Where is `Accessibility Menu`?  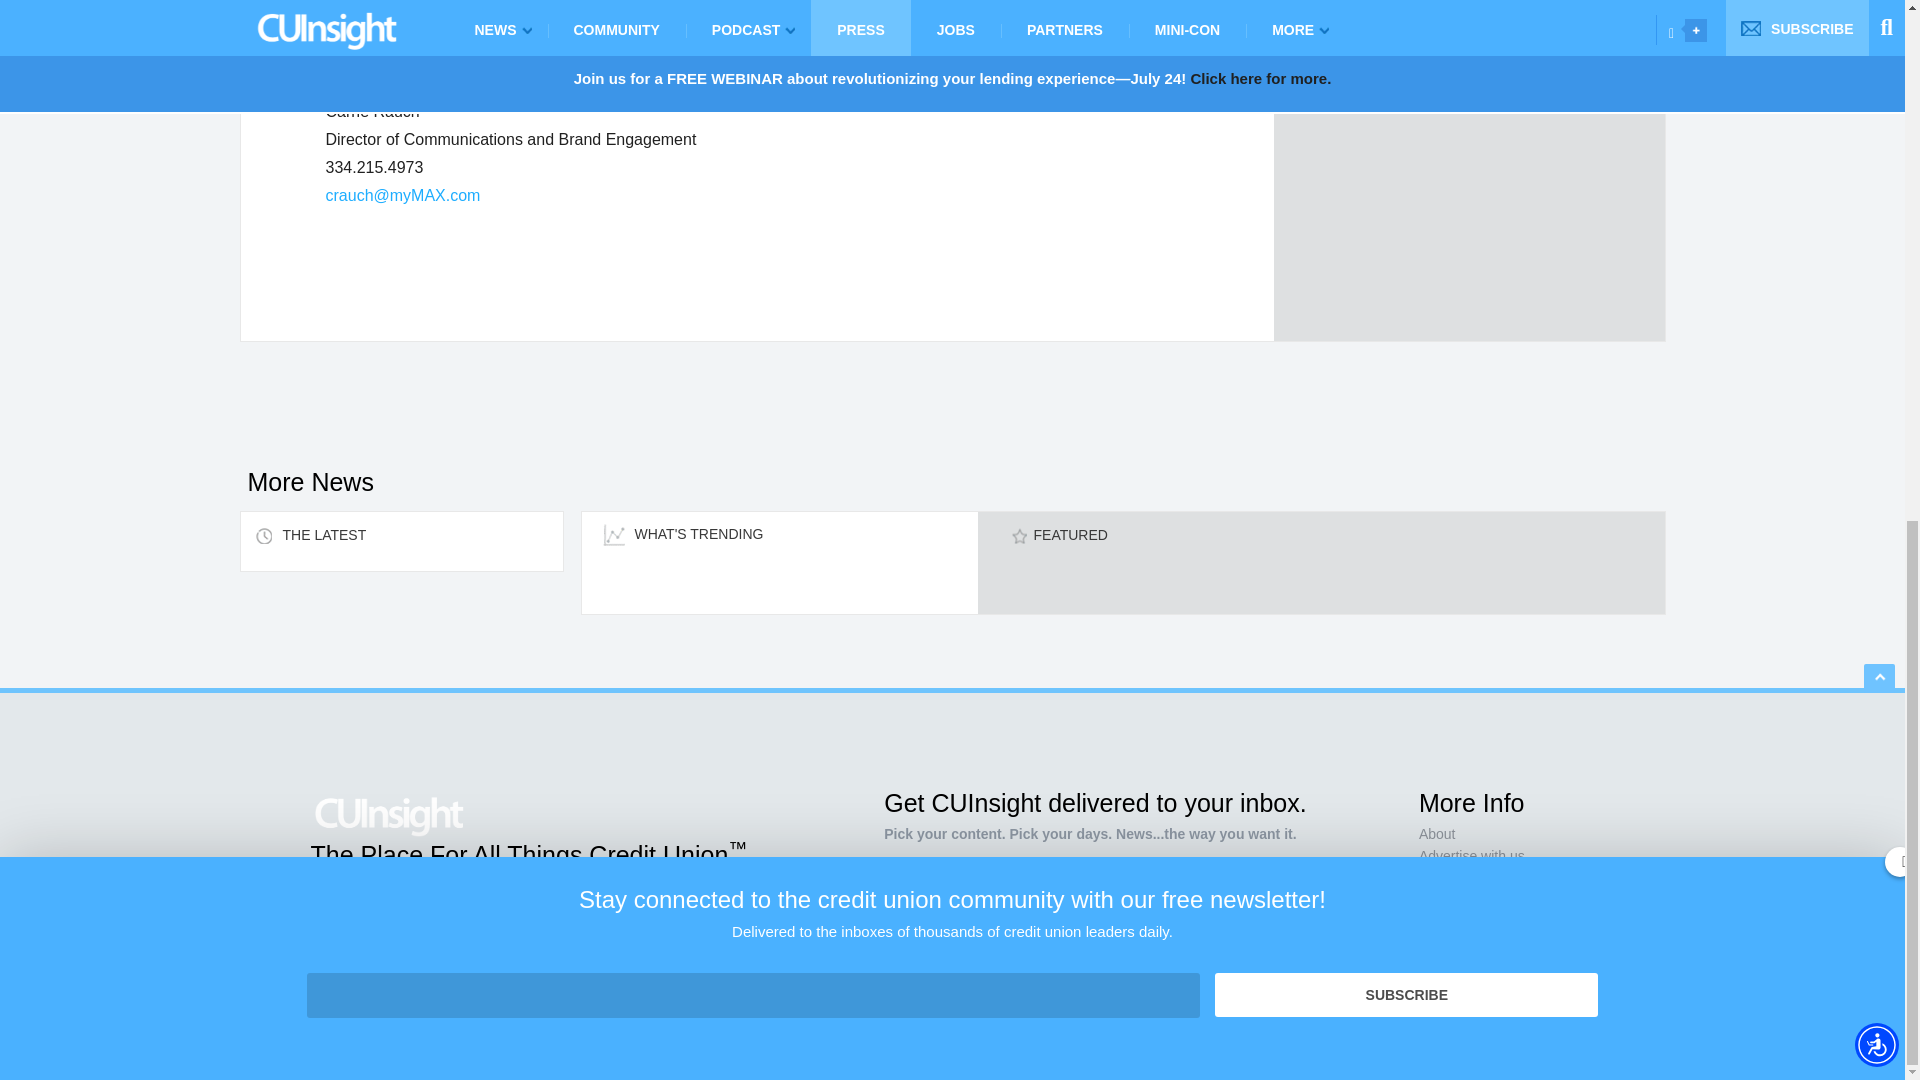
Accessibility Menu is located at coordinates (1876, 40).